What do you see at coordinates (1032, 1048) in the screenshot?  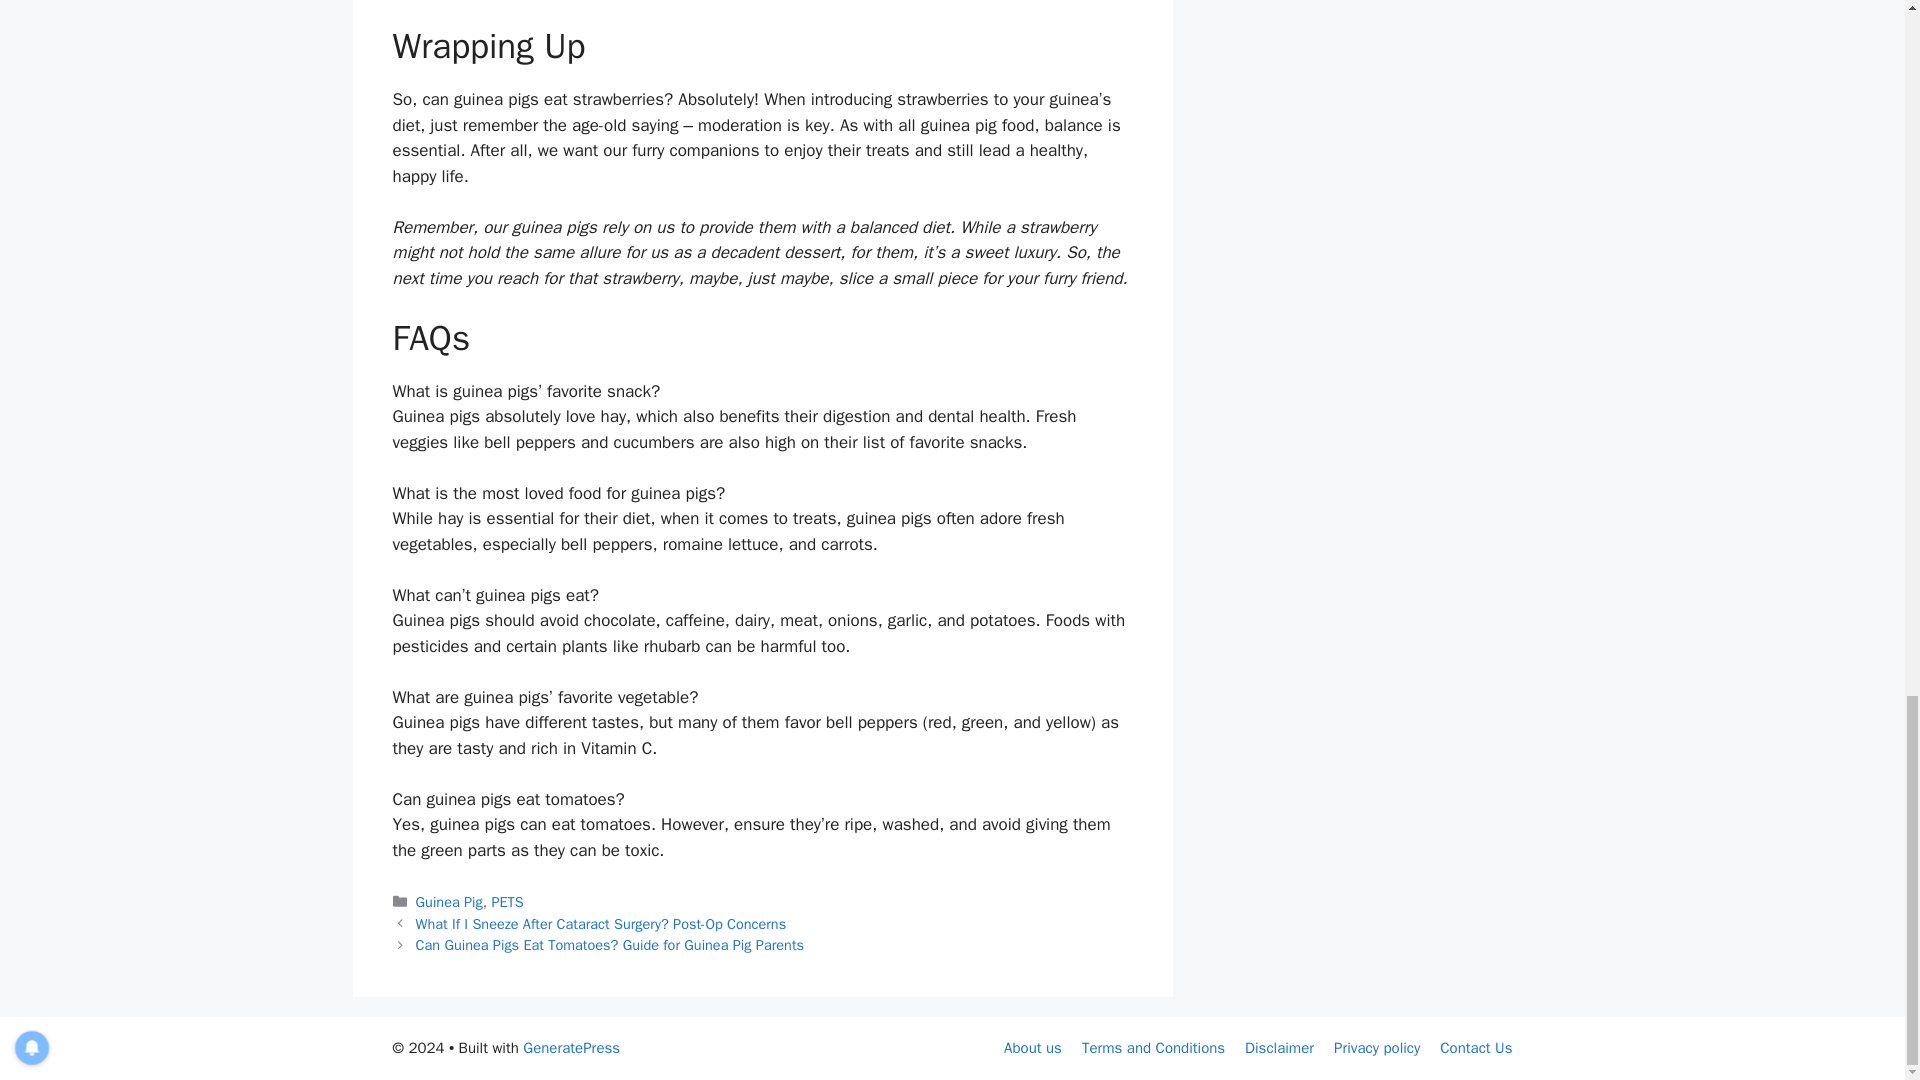 I see `About us` at bounding box center [1032, 1048].